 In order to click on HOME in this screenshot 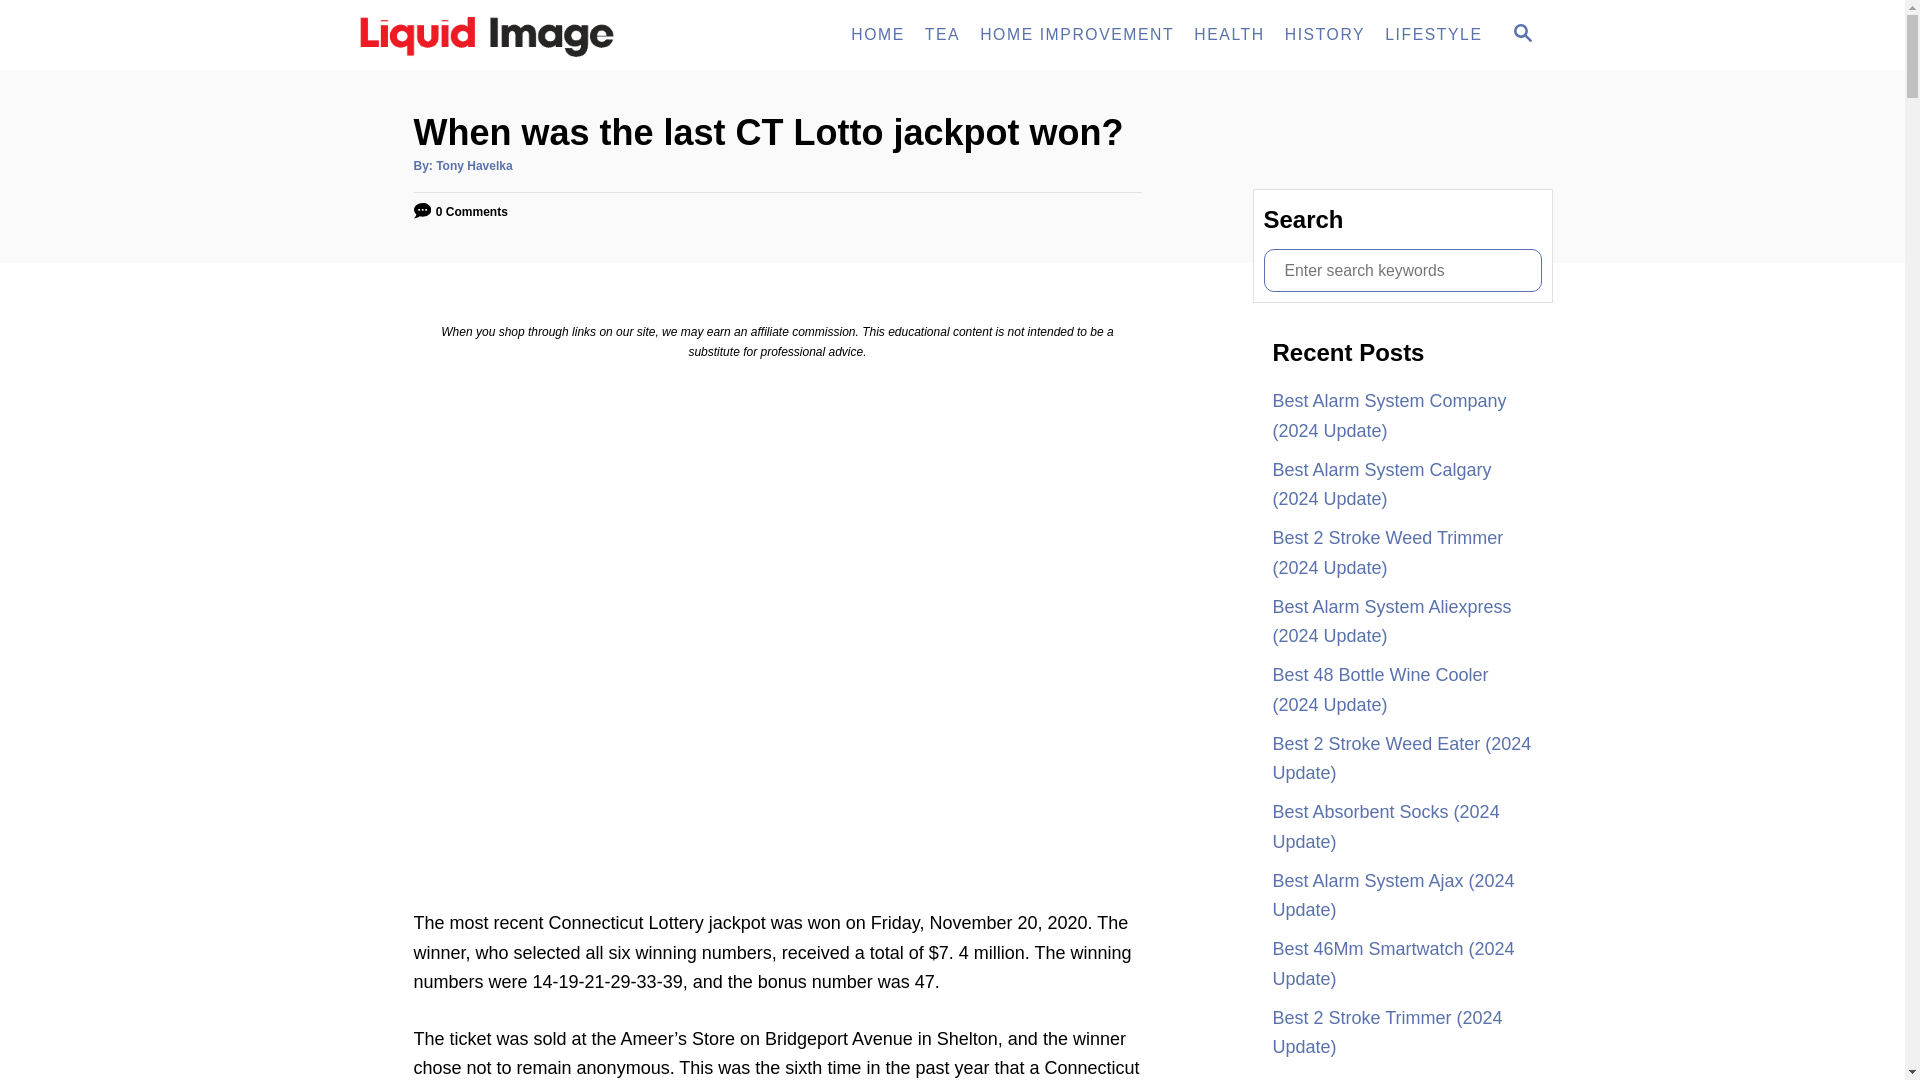, I will do `click(1432, 35)`.